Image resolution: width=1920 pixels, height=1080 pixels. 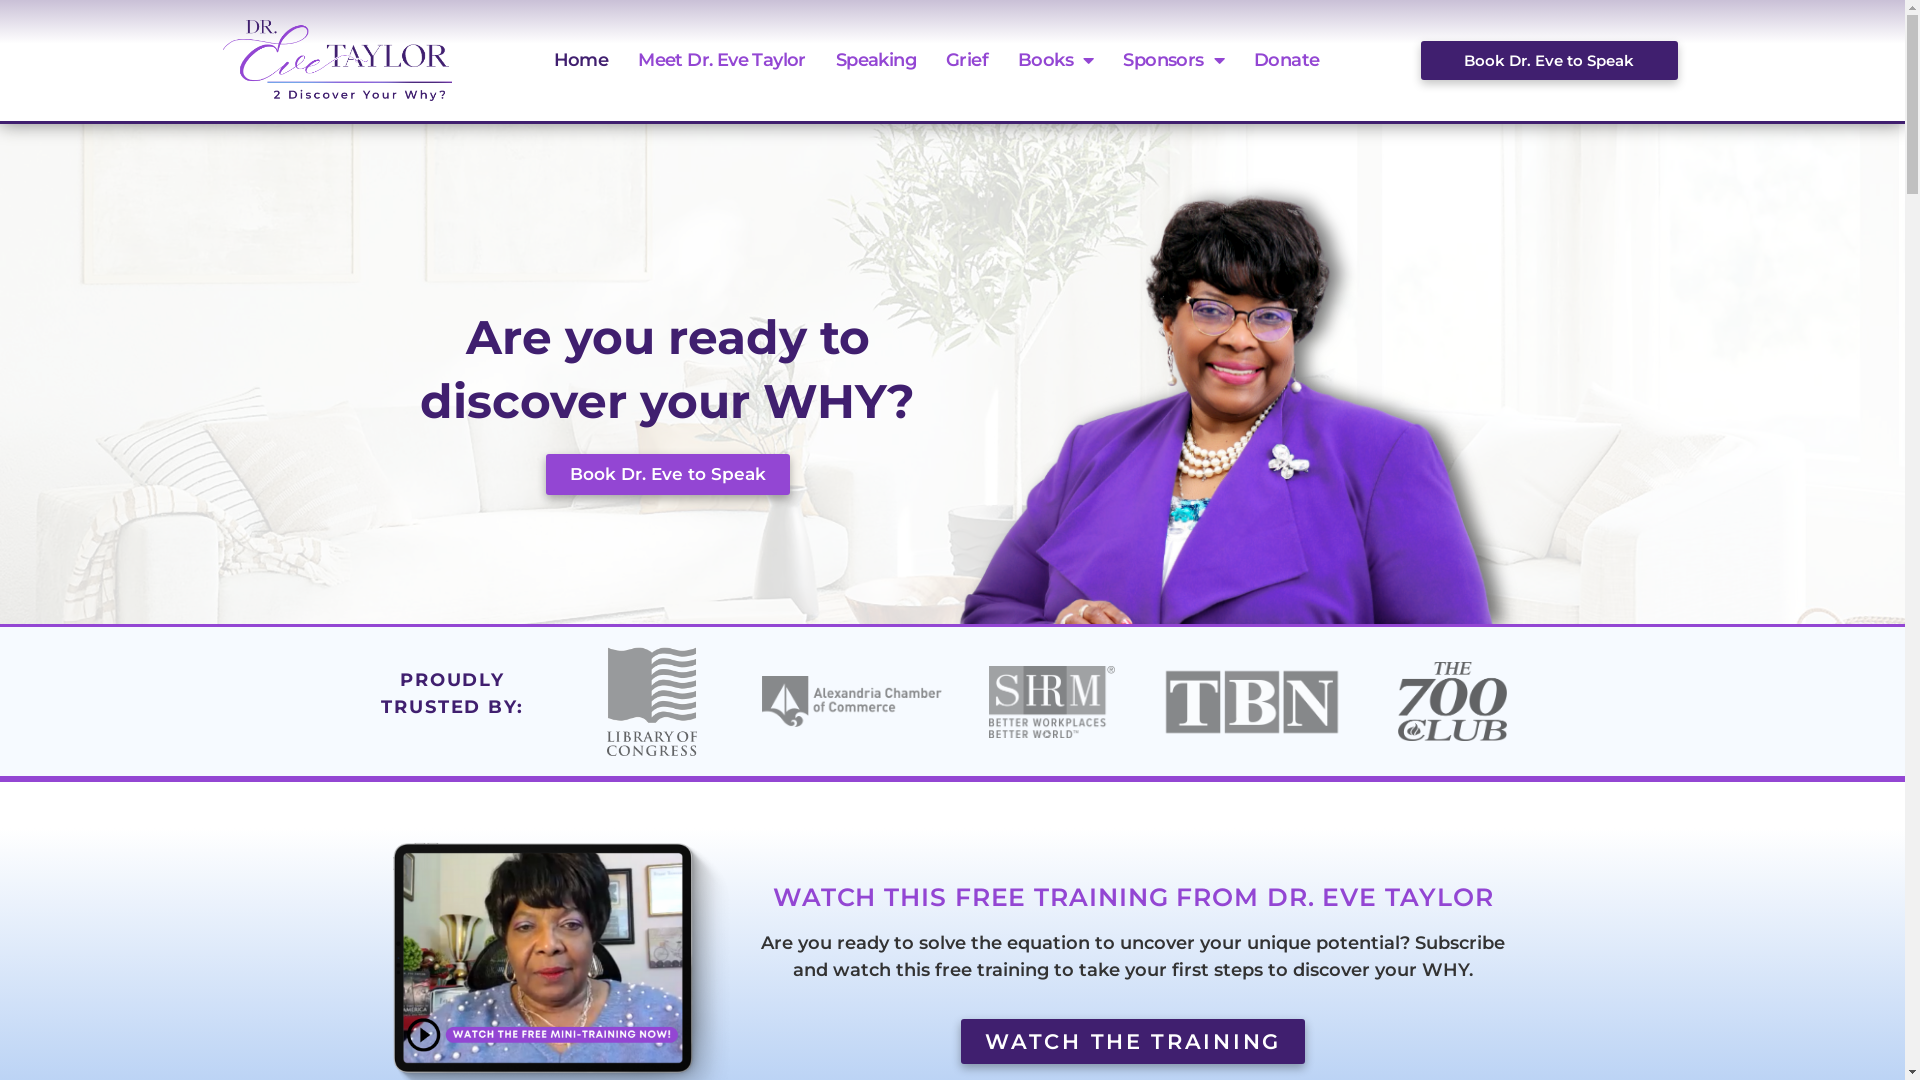 What do you see at coordinates (1174, 60) in the screenshot?
I see `Sponsors` at bounding box center [1174, 60].